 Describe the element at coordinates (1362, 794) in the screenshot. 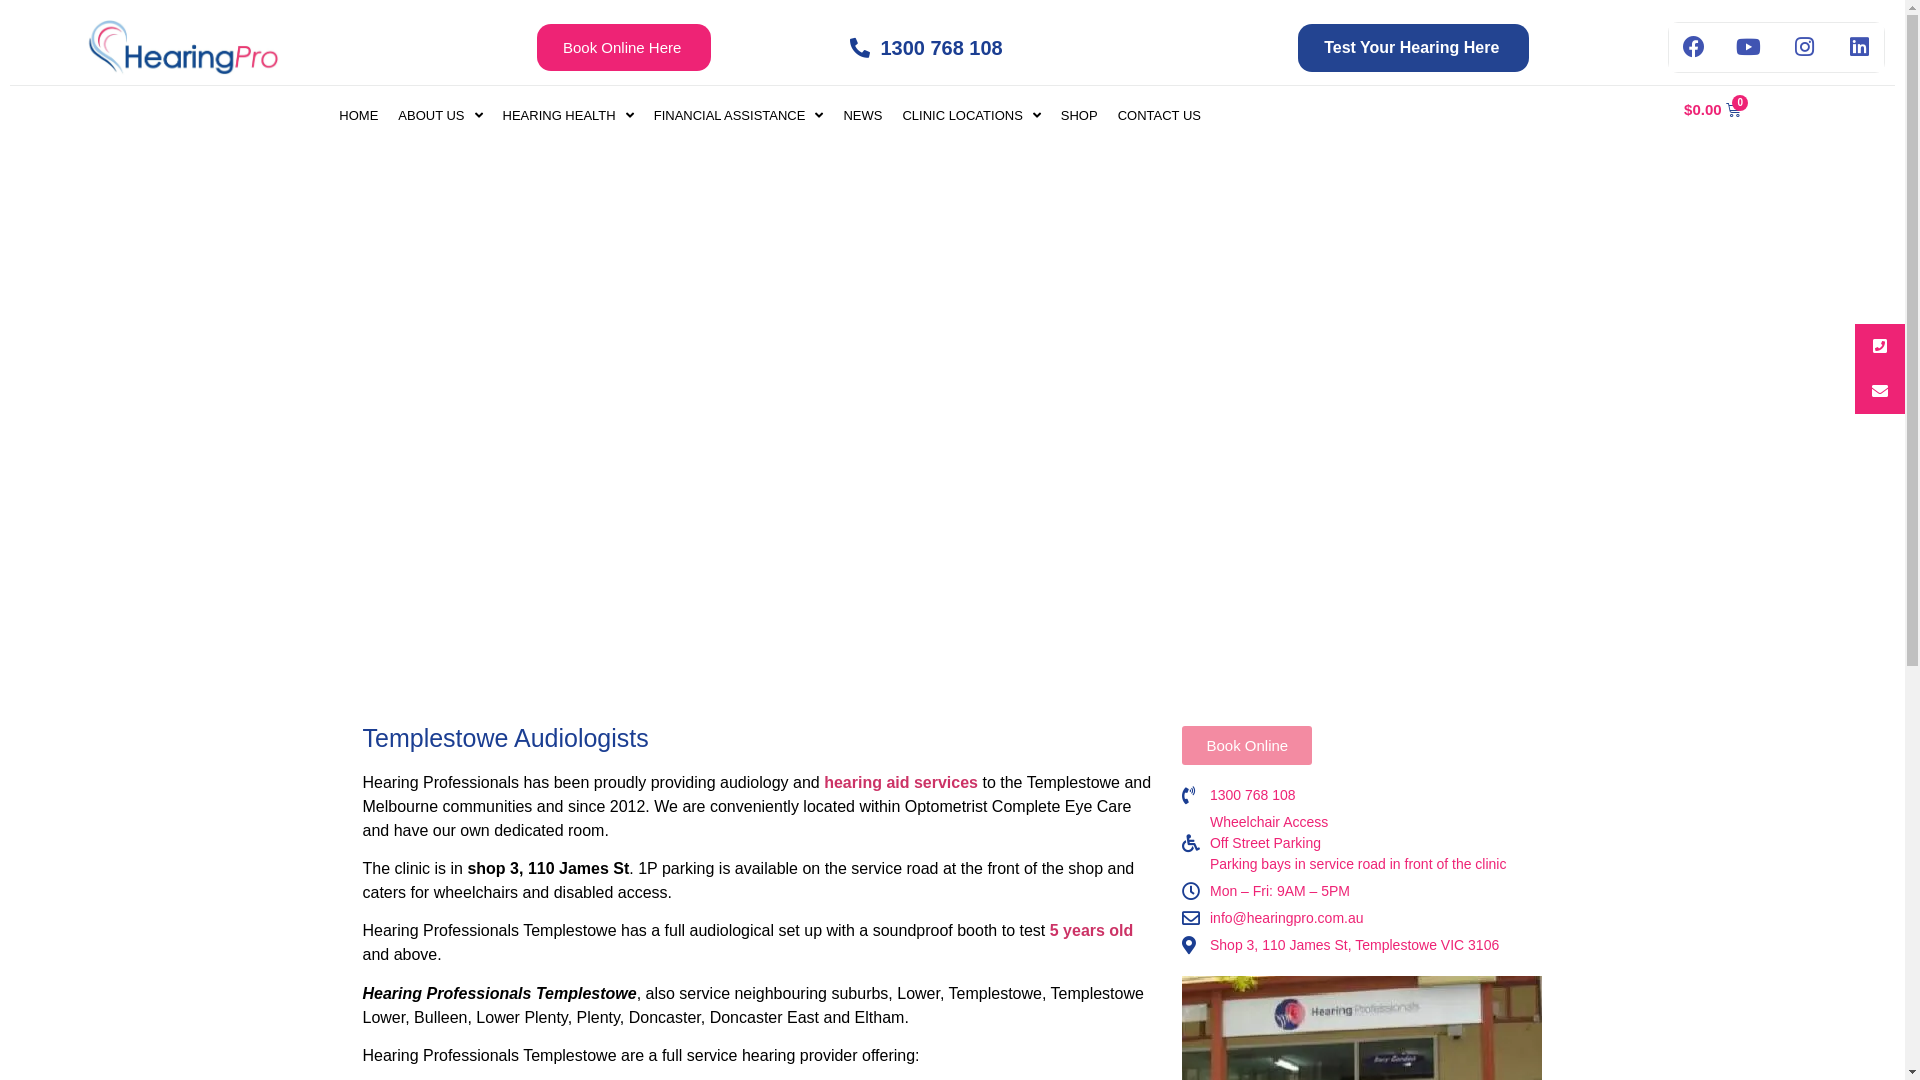

I see `1300 768 108` at that location.